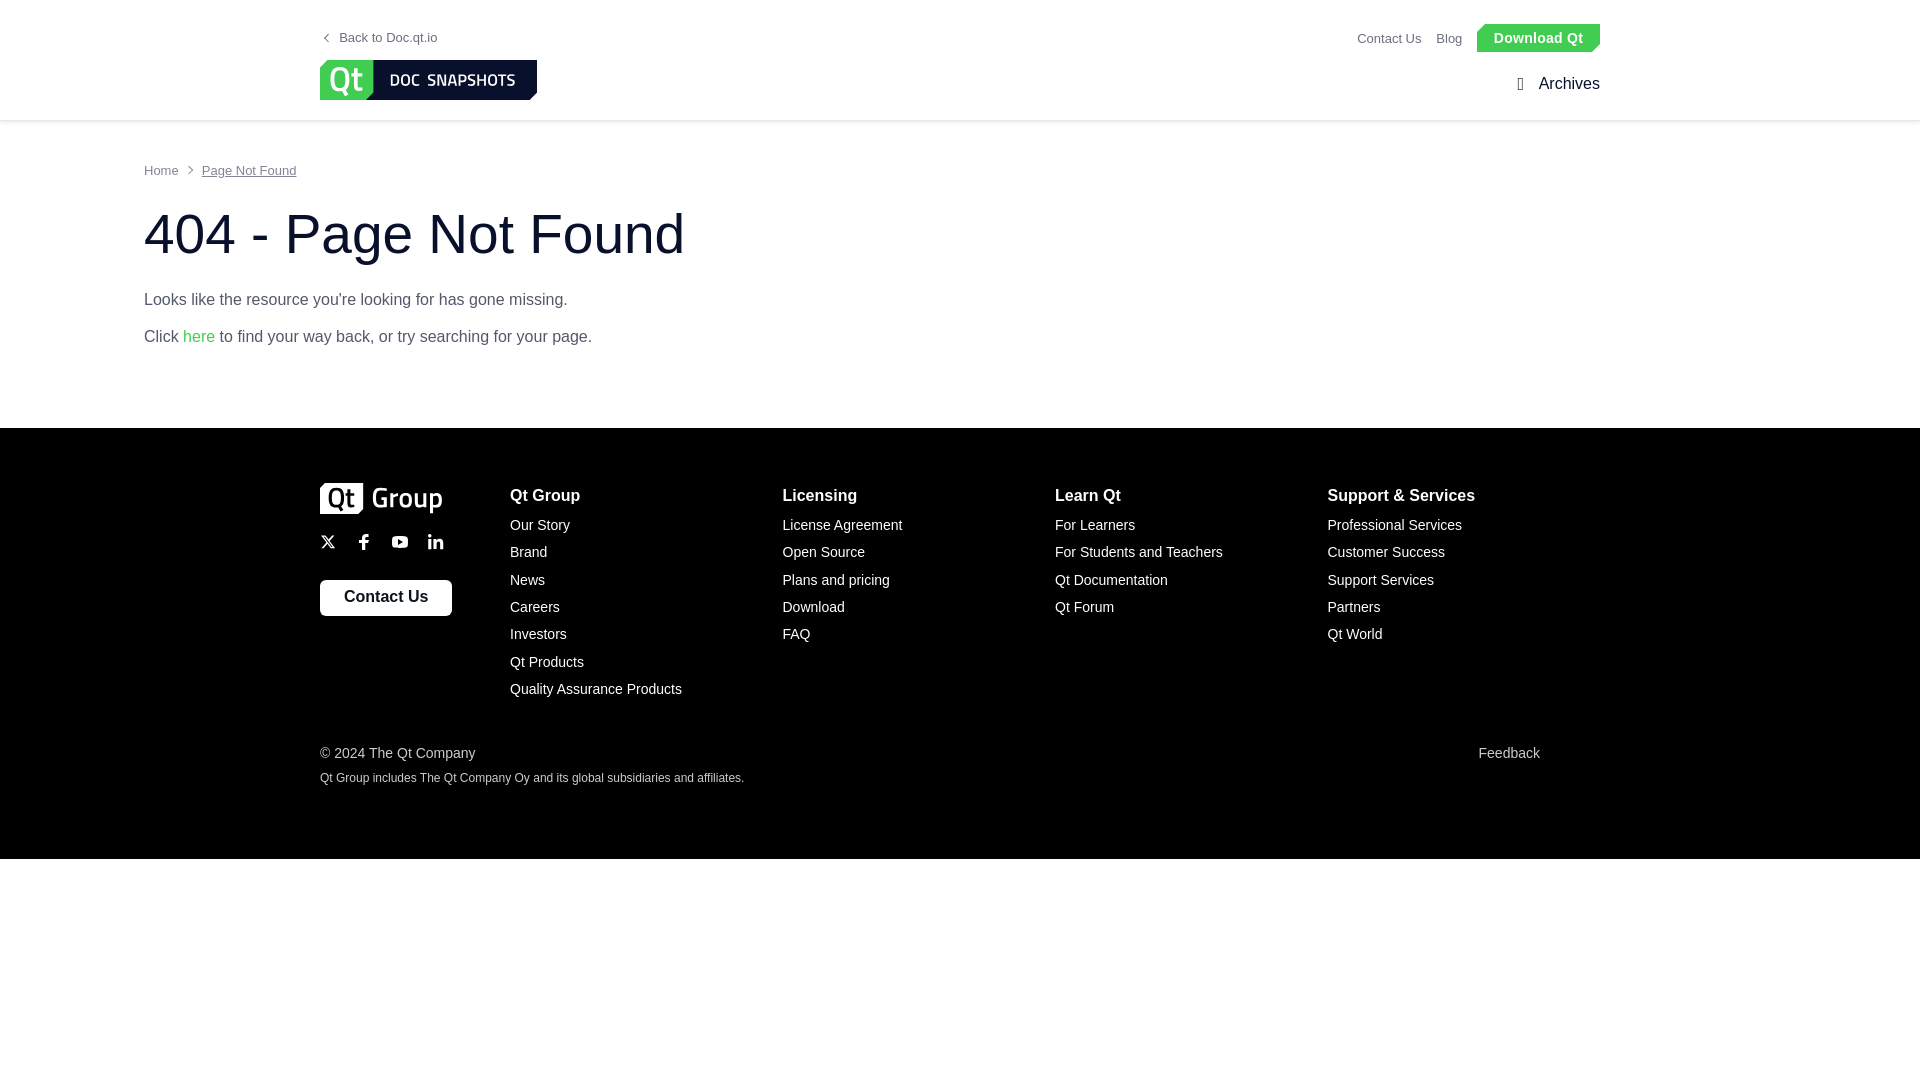 The image size is (1920, 1080). Describe the element at coordinates (918, 524) in the screenshot. I see `License Agreement` at that location.